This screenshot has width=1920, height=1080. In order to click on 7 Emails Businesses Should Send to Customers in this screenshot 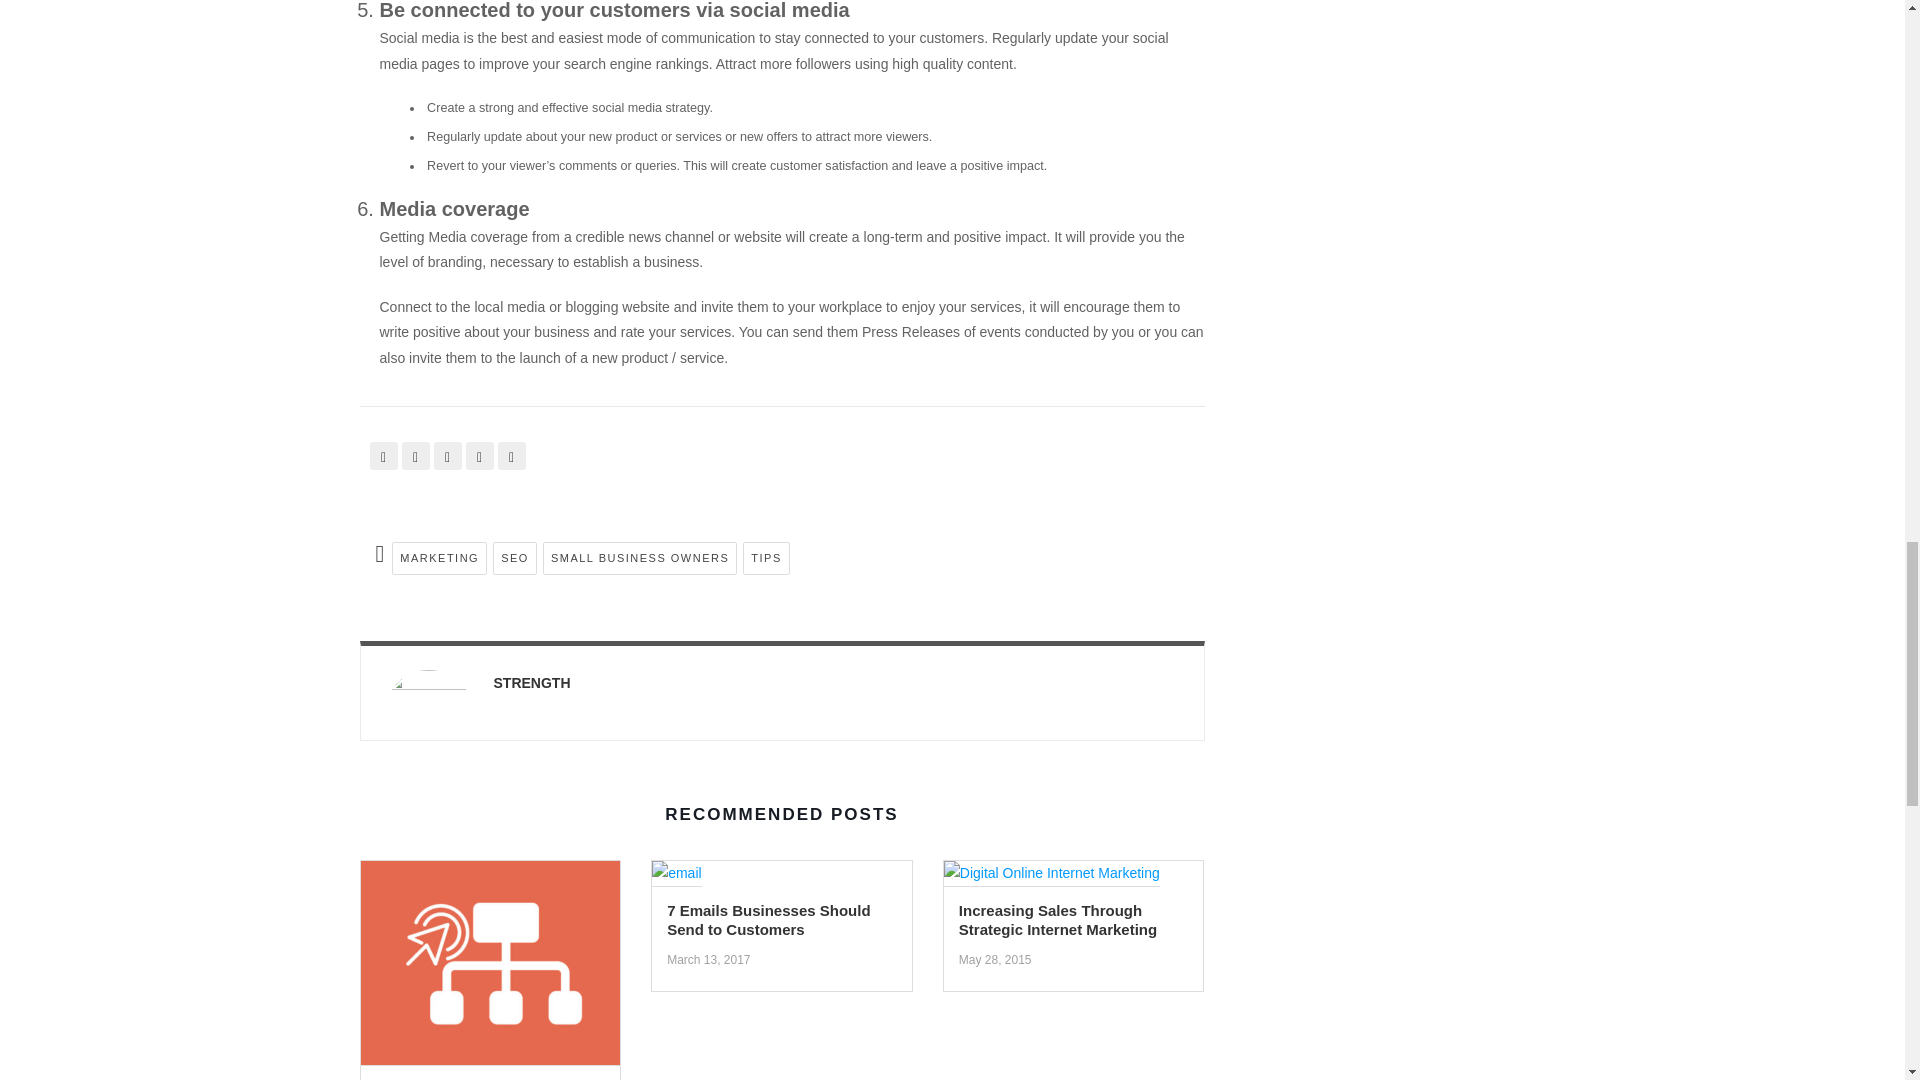, I will do `click(676, 879)`.